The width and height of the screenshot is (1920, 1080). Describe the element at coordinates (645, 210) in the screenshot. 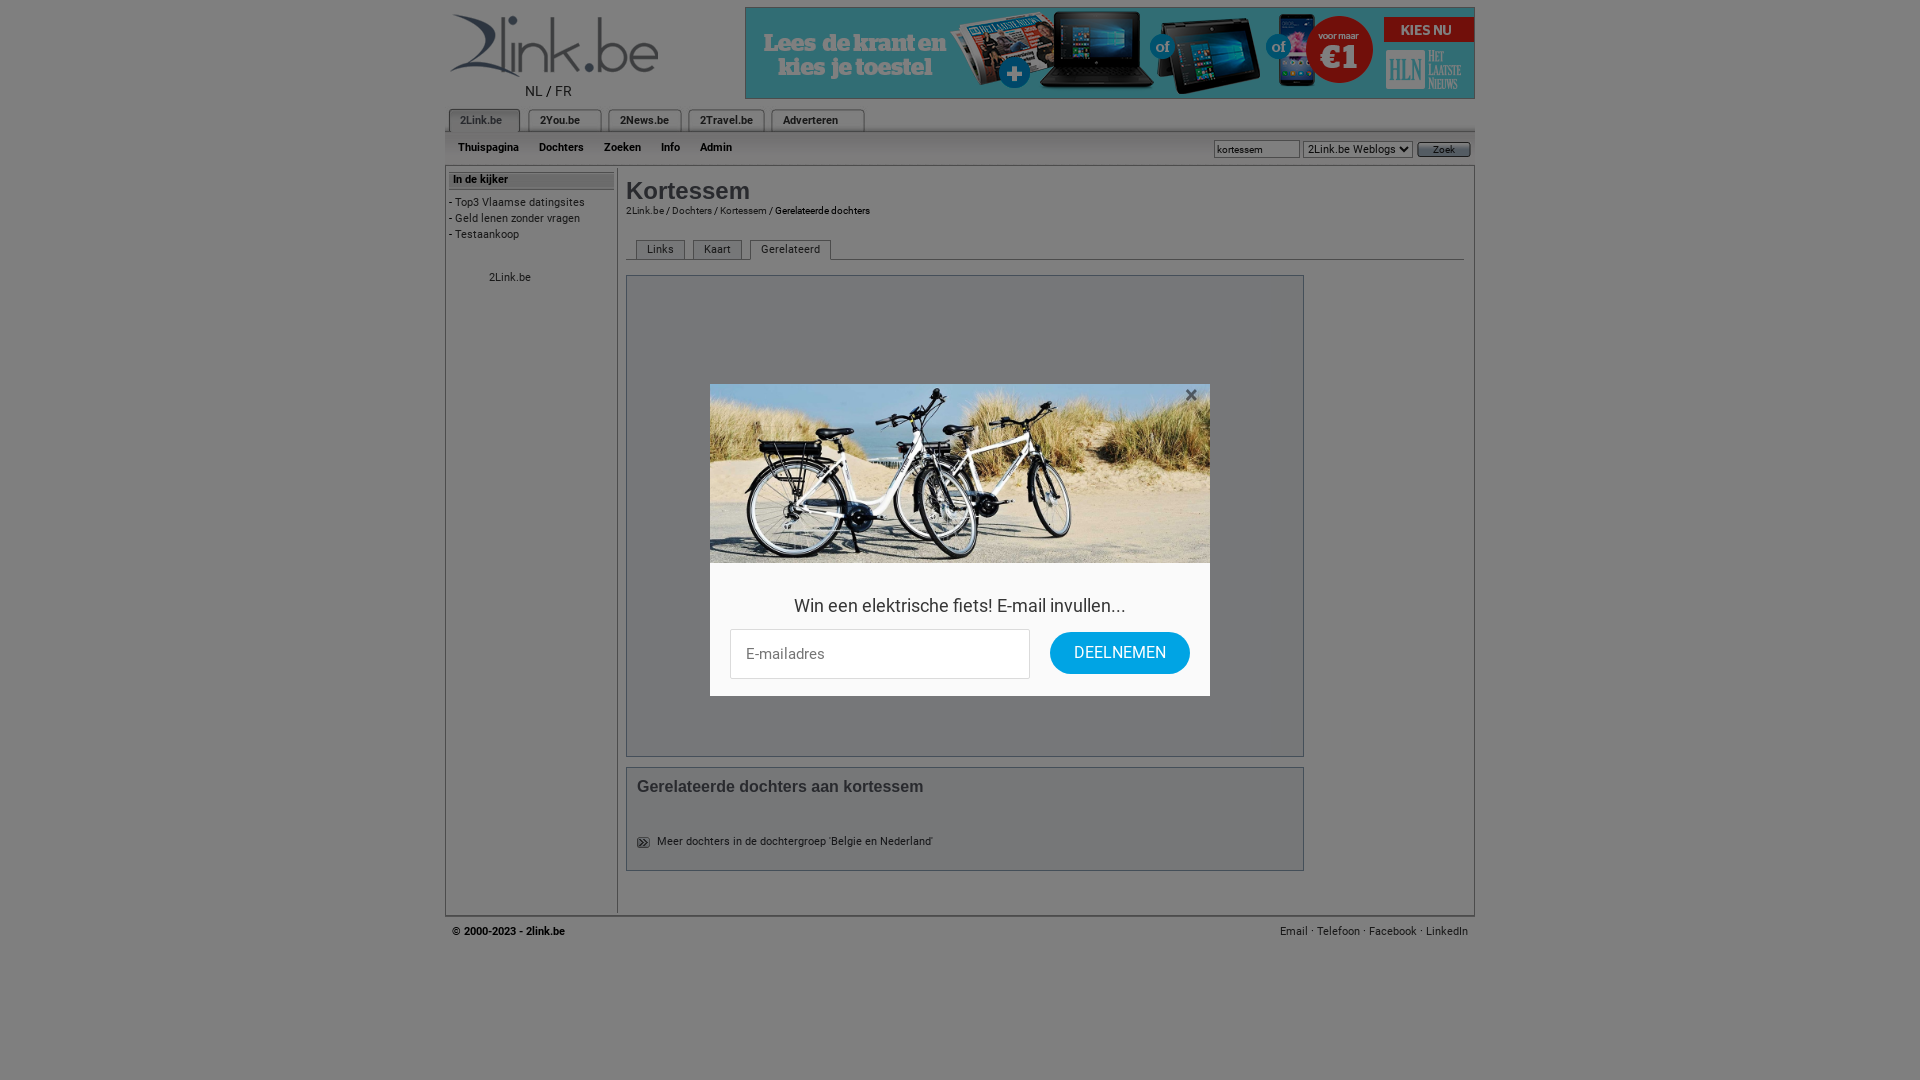

I see `2Link.be` at that location.